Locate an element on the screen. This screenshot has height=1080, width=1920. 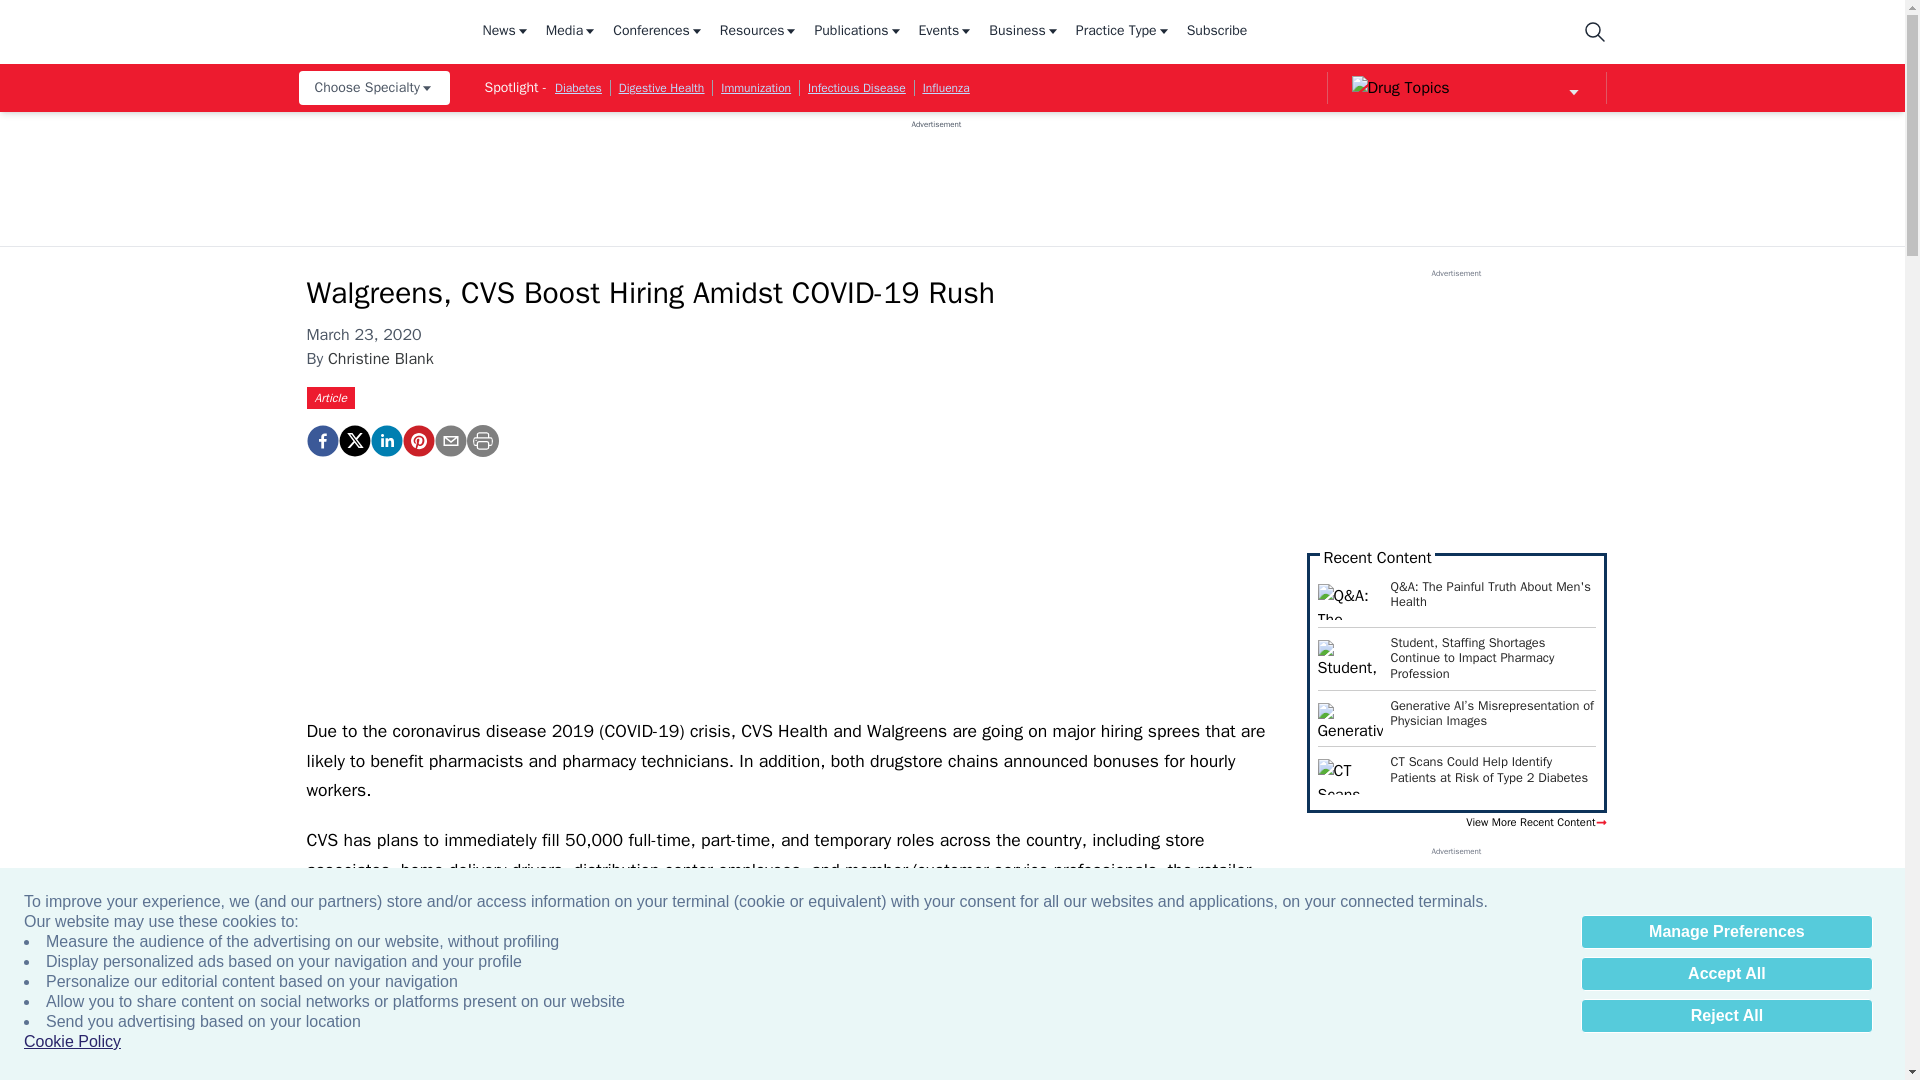
Reject All is located at coordinates (1726, 1016).